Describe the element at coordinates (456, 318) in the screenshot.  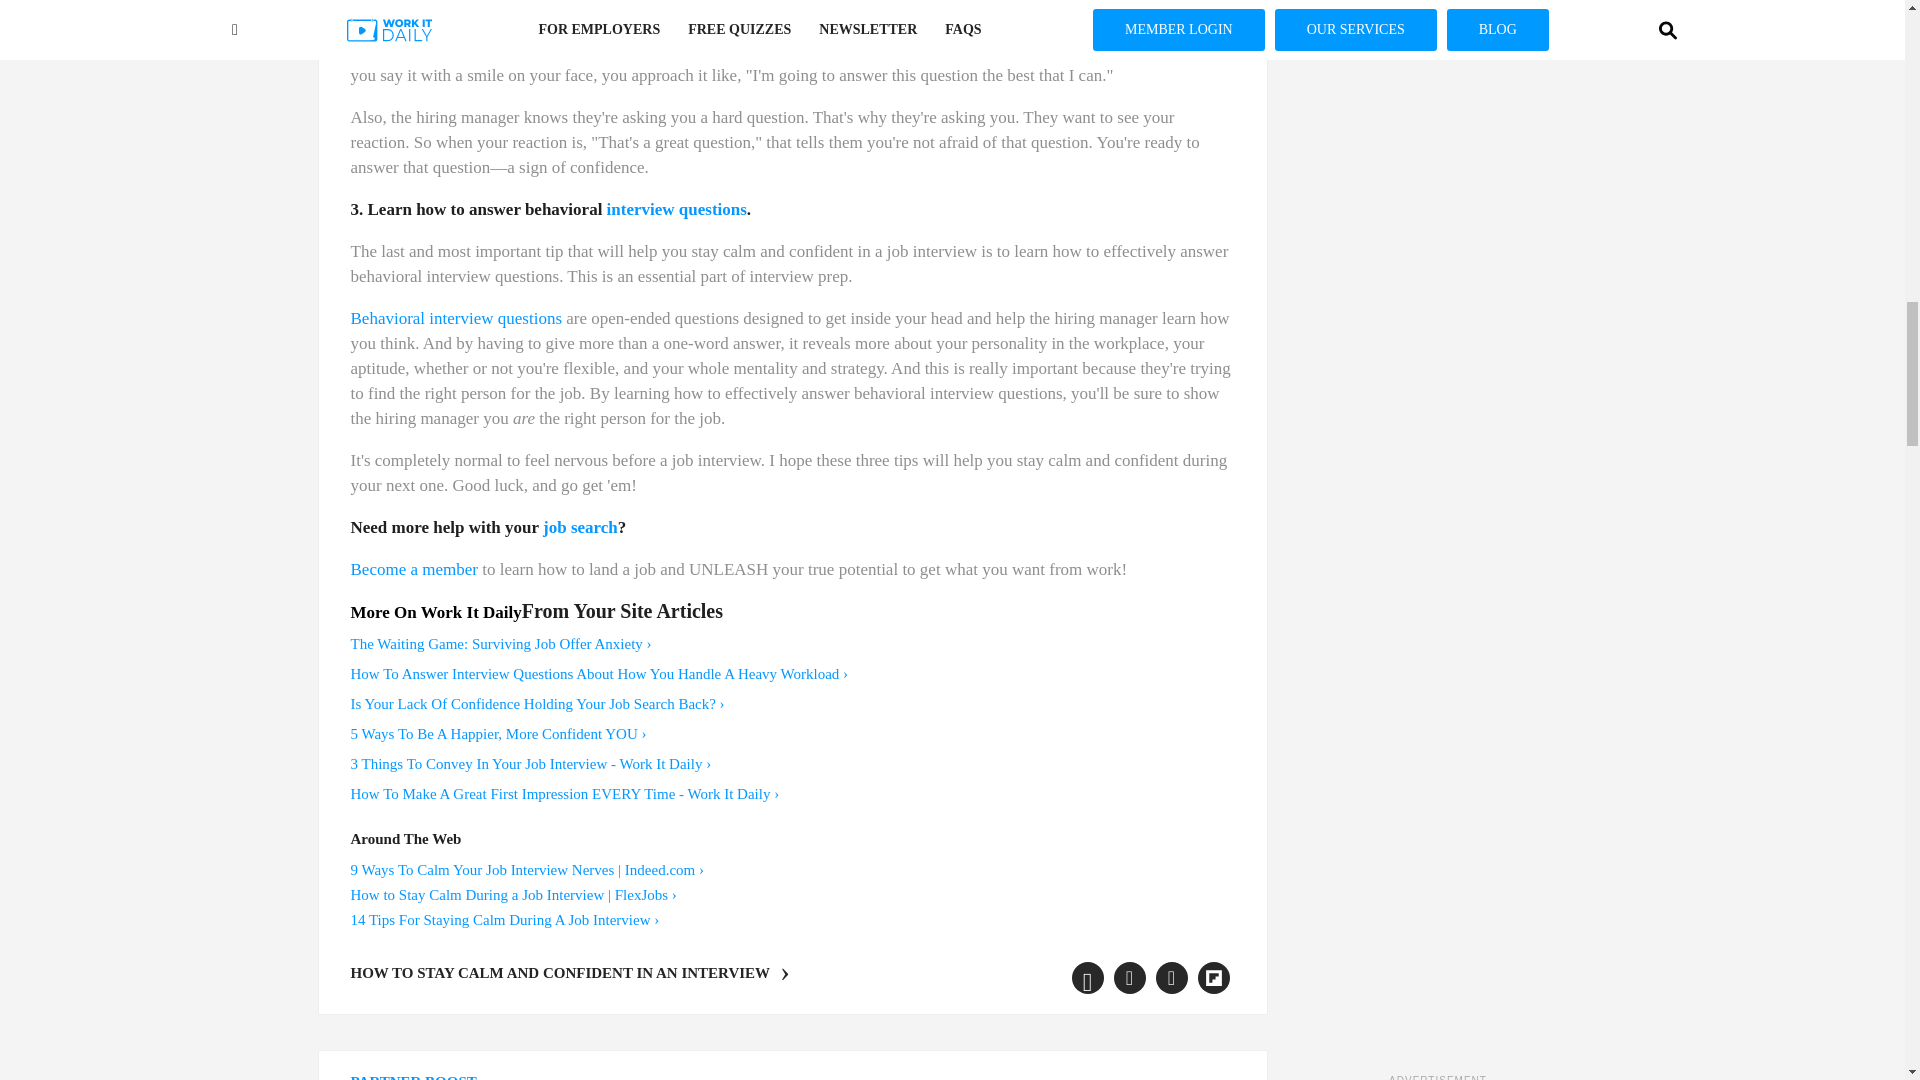
I see `Behavioral interview questions` at that location.